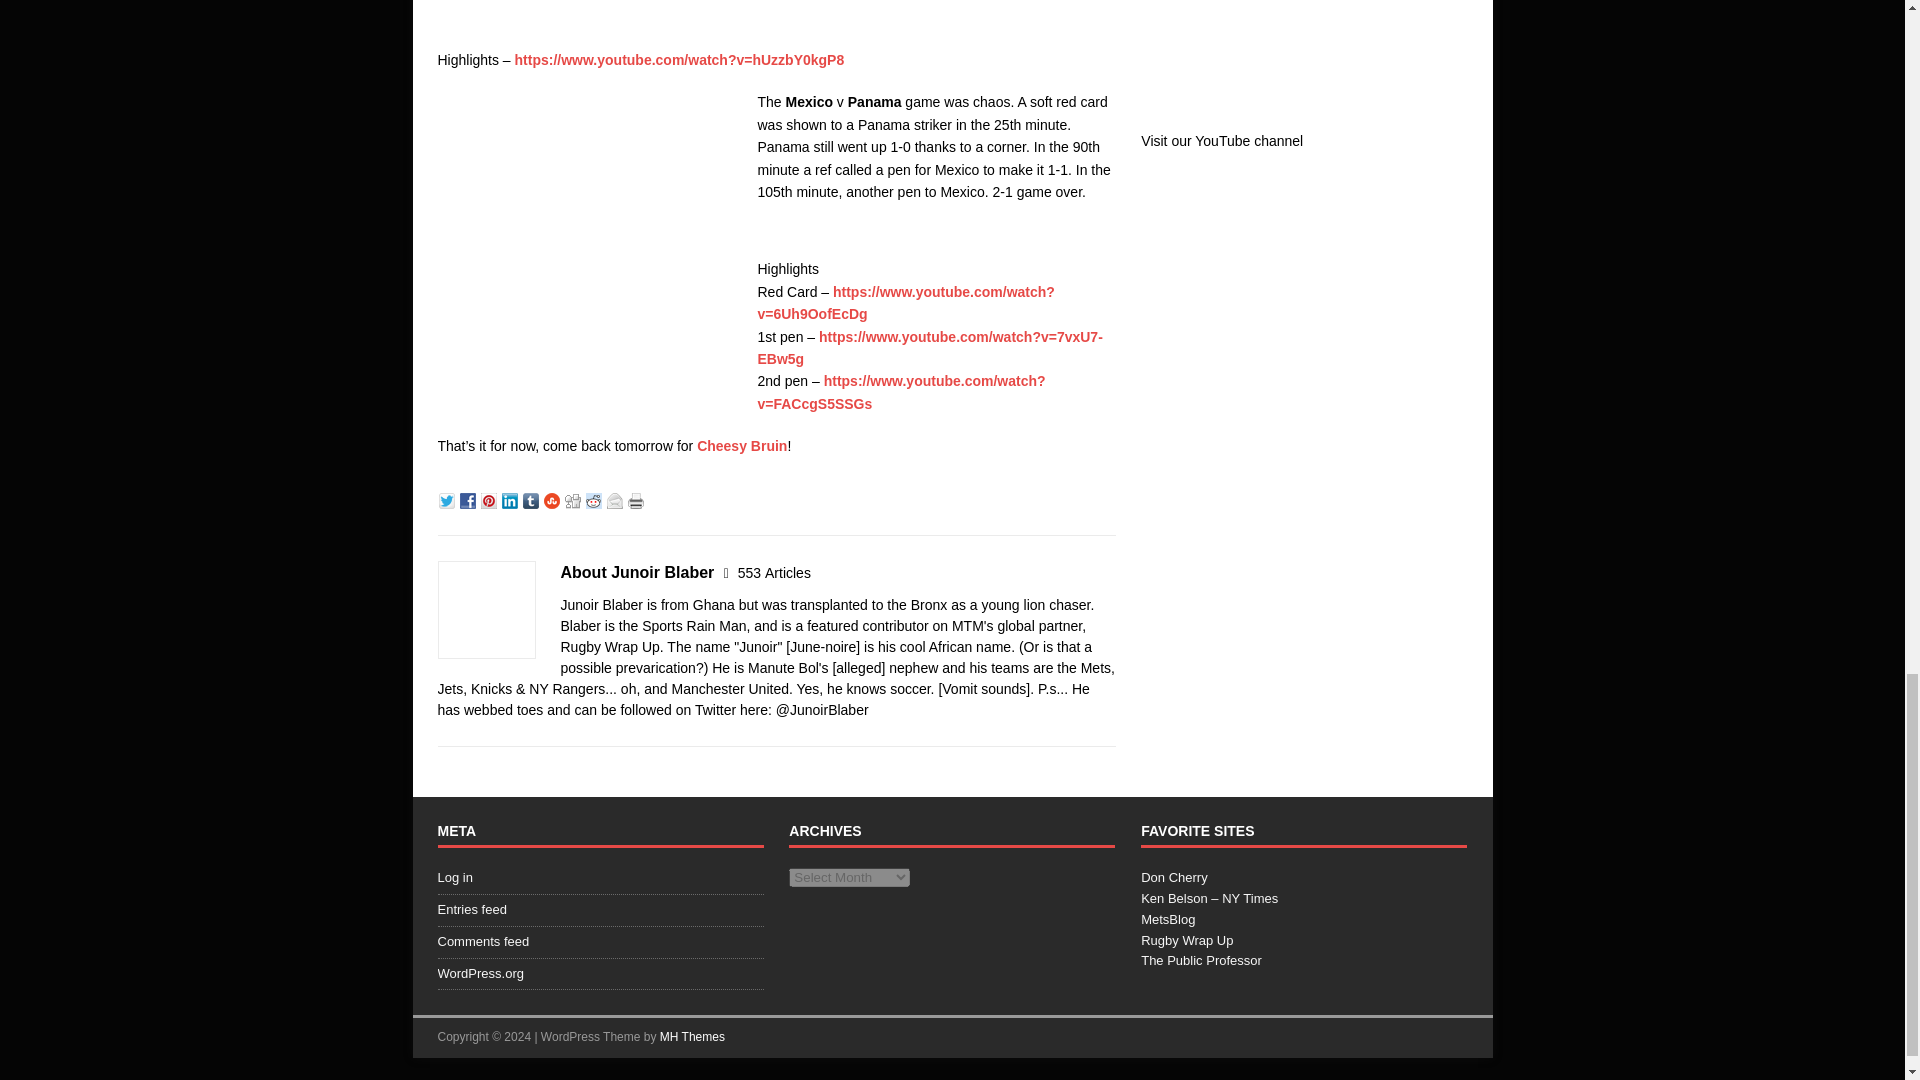 The image size is (1920, 1080). Describe the element at coordinates (470, 498) in the screenshot. I see `Facebook` at that location.